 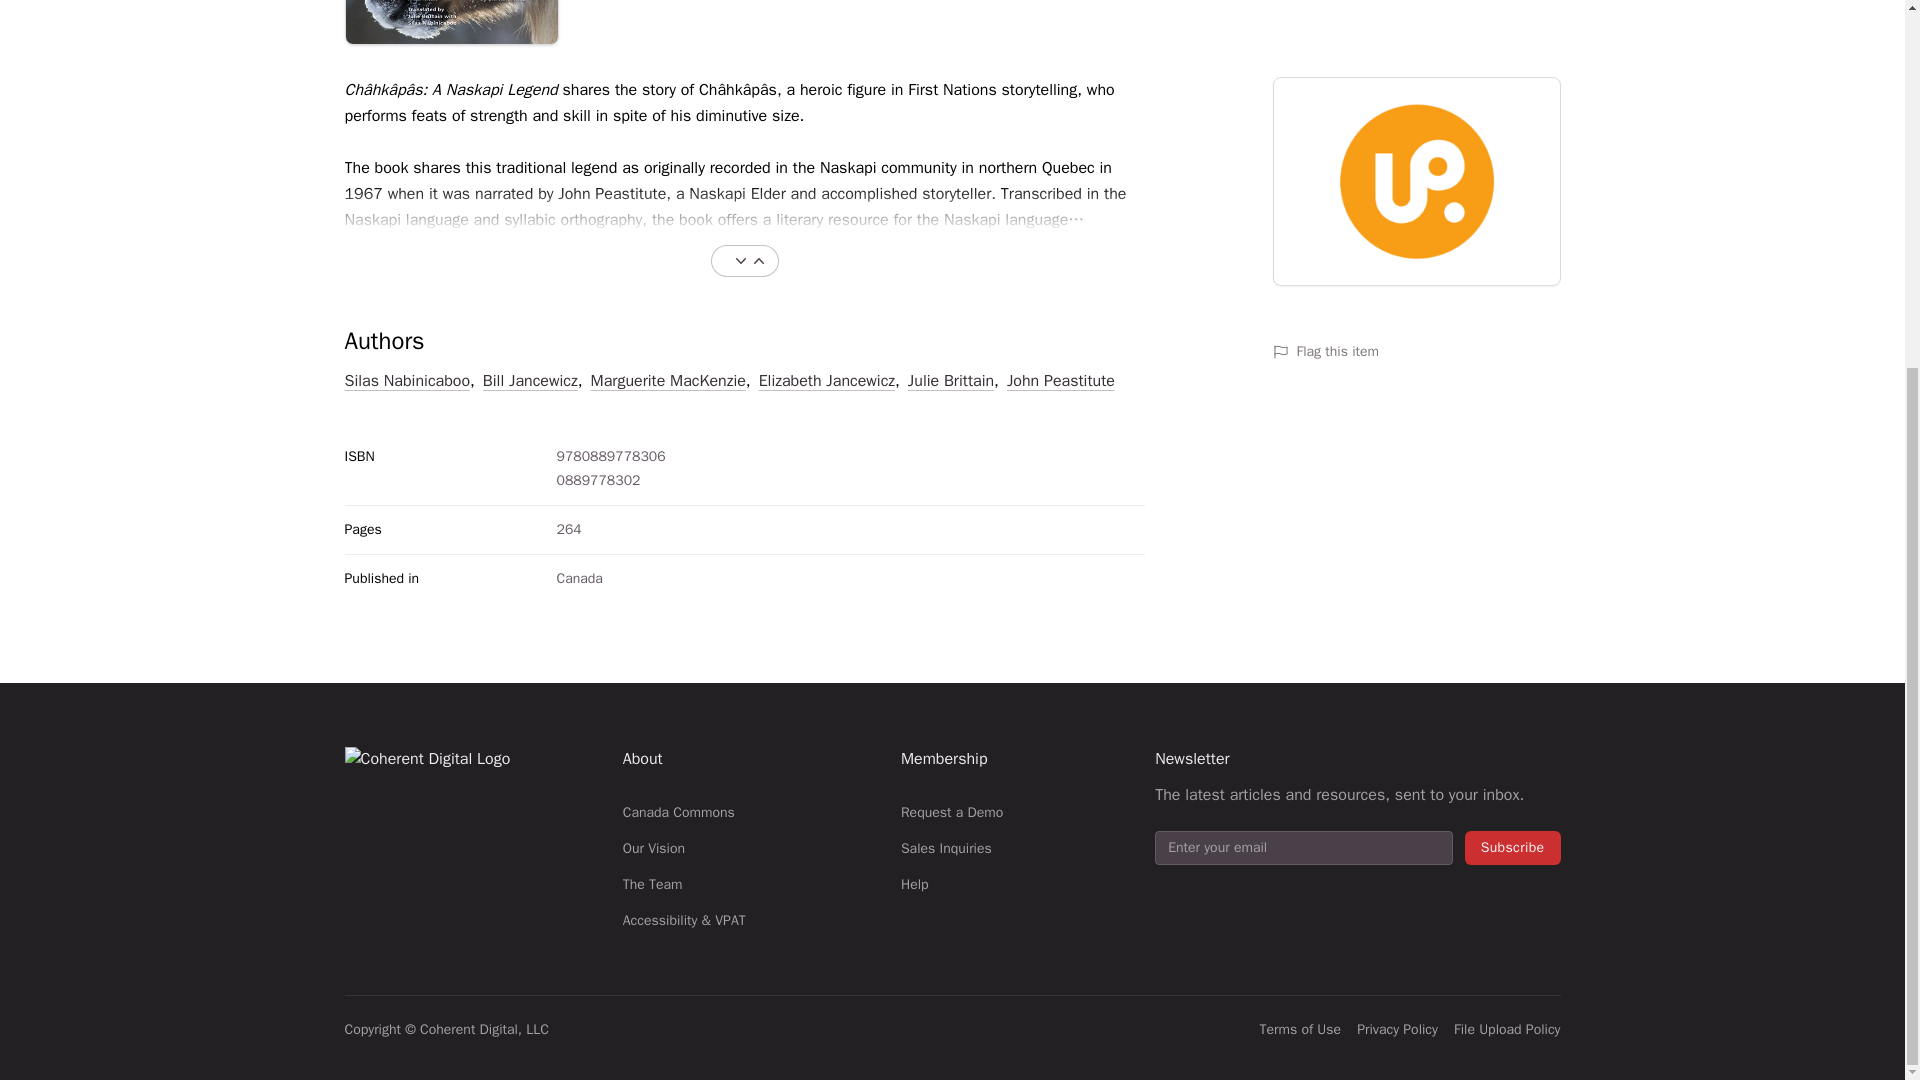 What do you see at coordinates (670, 381) in the screenshot?
I see `Marguerite MacKenzie,` at bounding box center [670, 381].